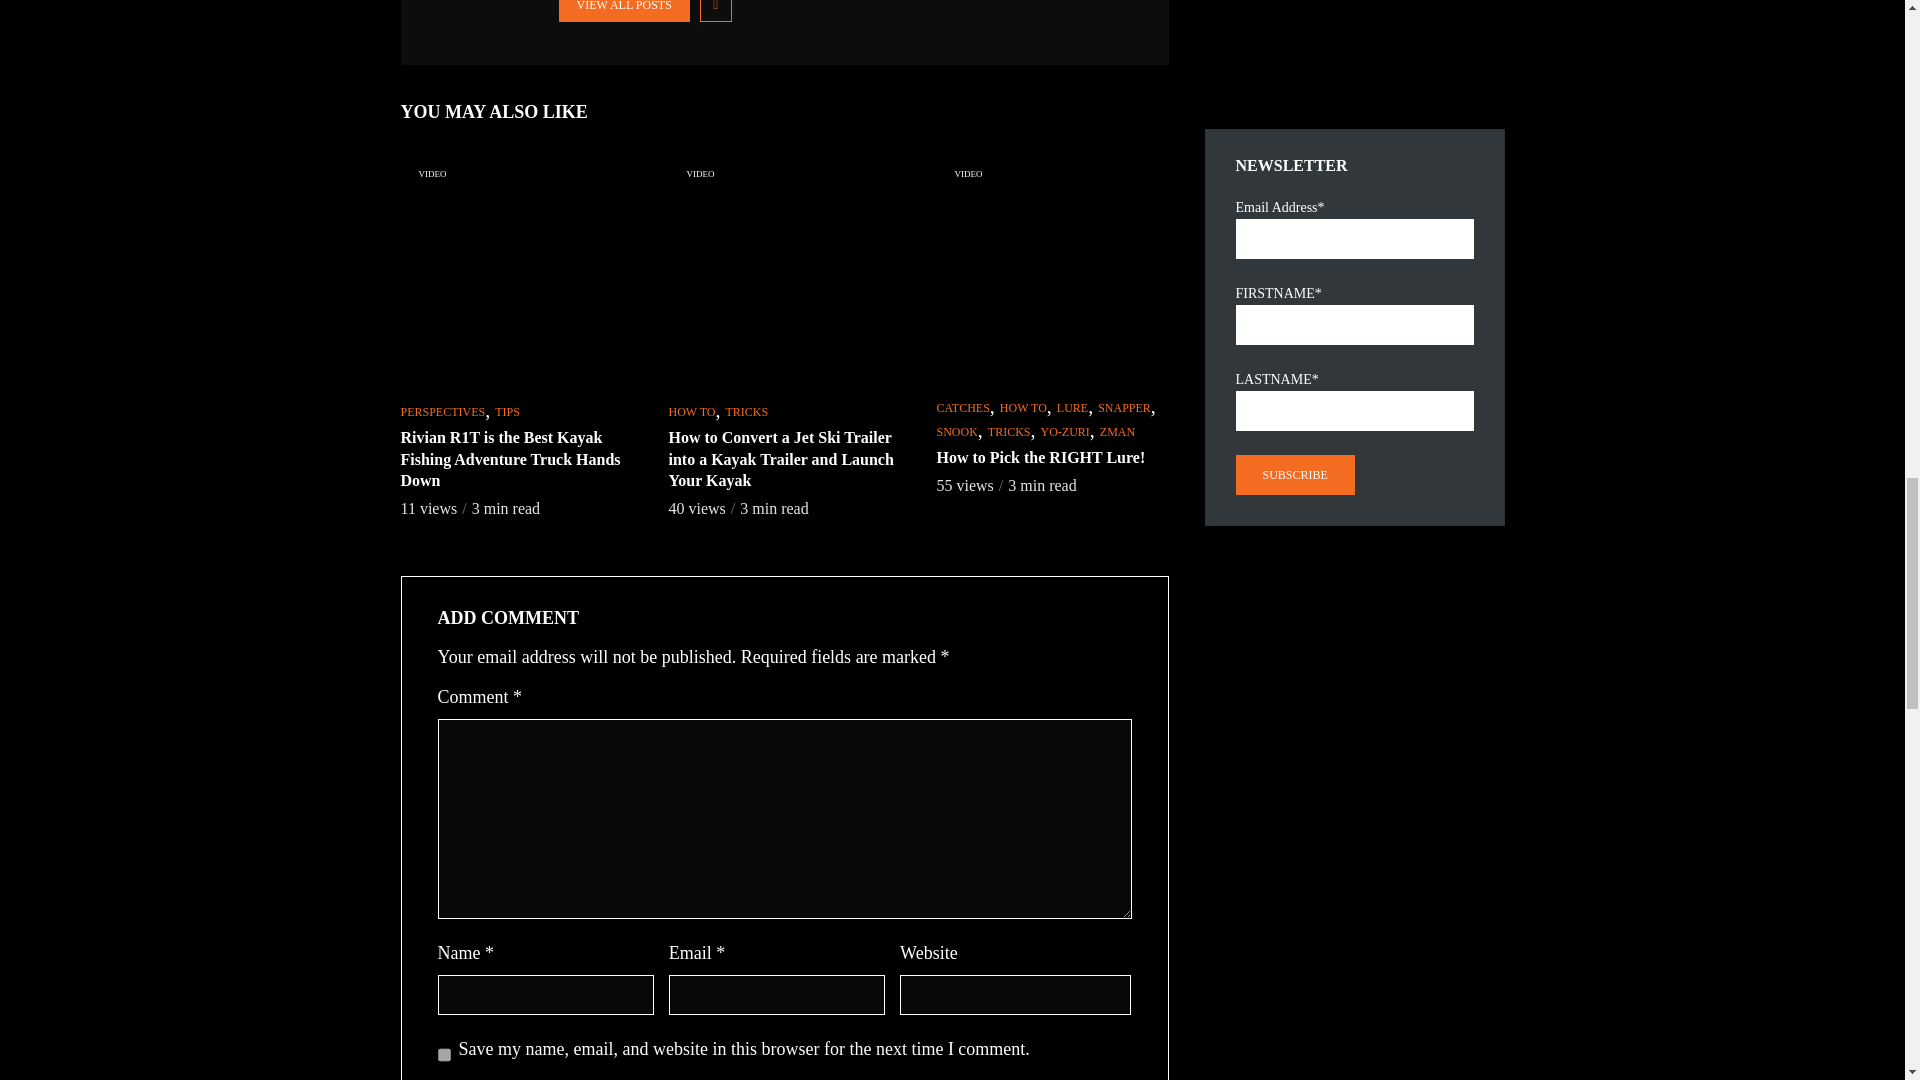  I want to click on How to Pick the RIGHT Lure!, so click(1052, 268).